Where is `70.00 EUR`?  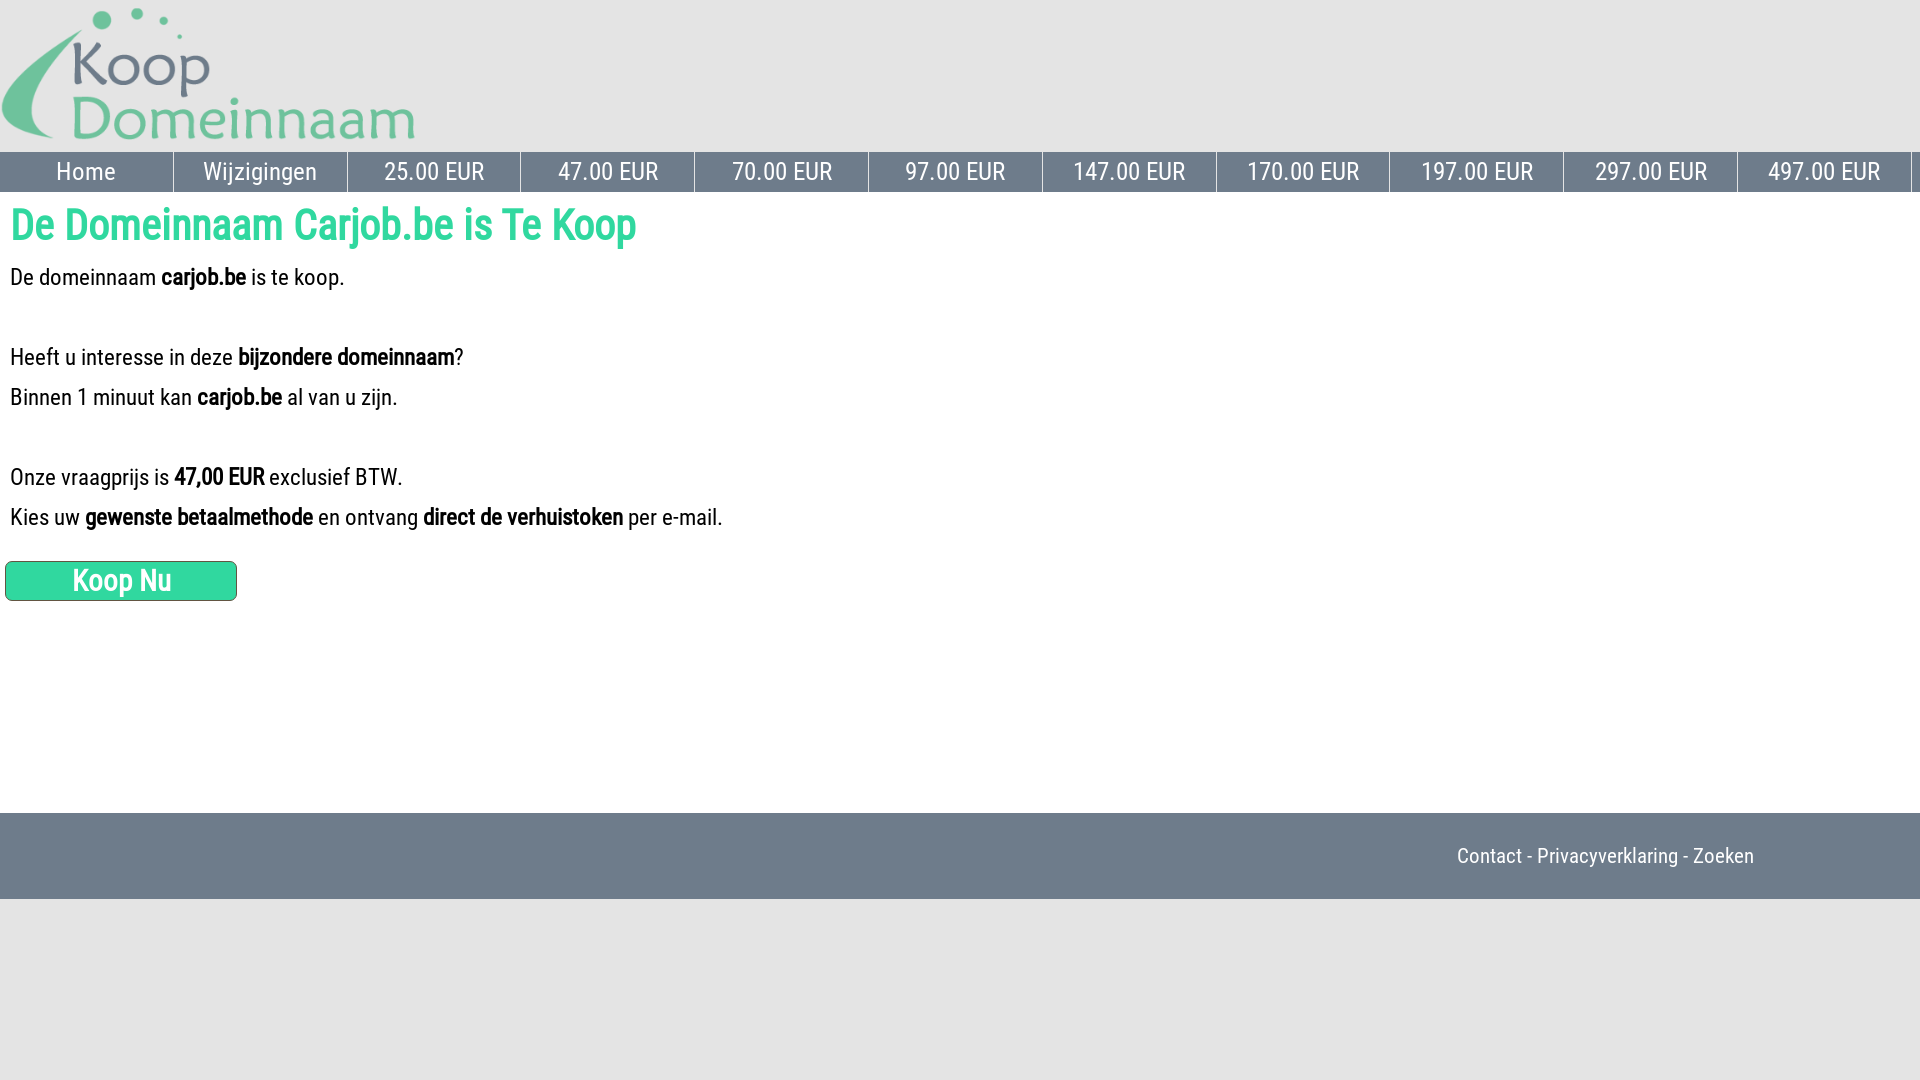 70.00 EUR is located at coordinates (782, 172).